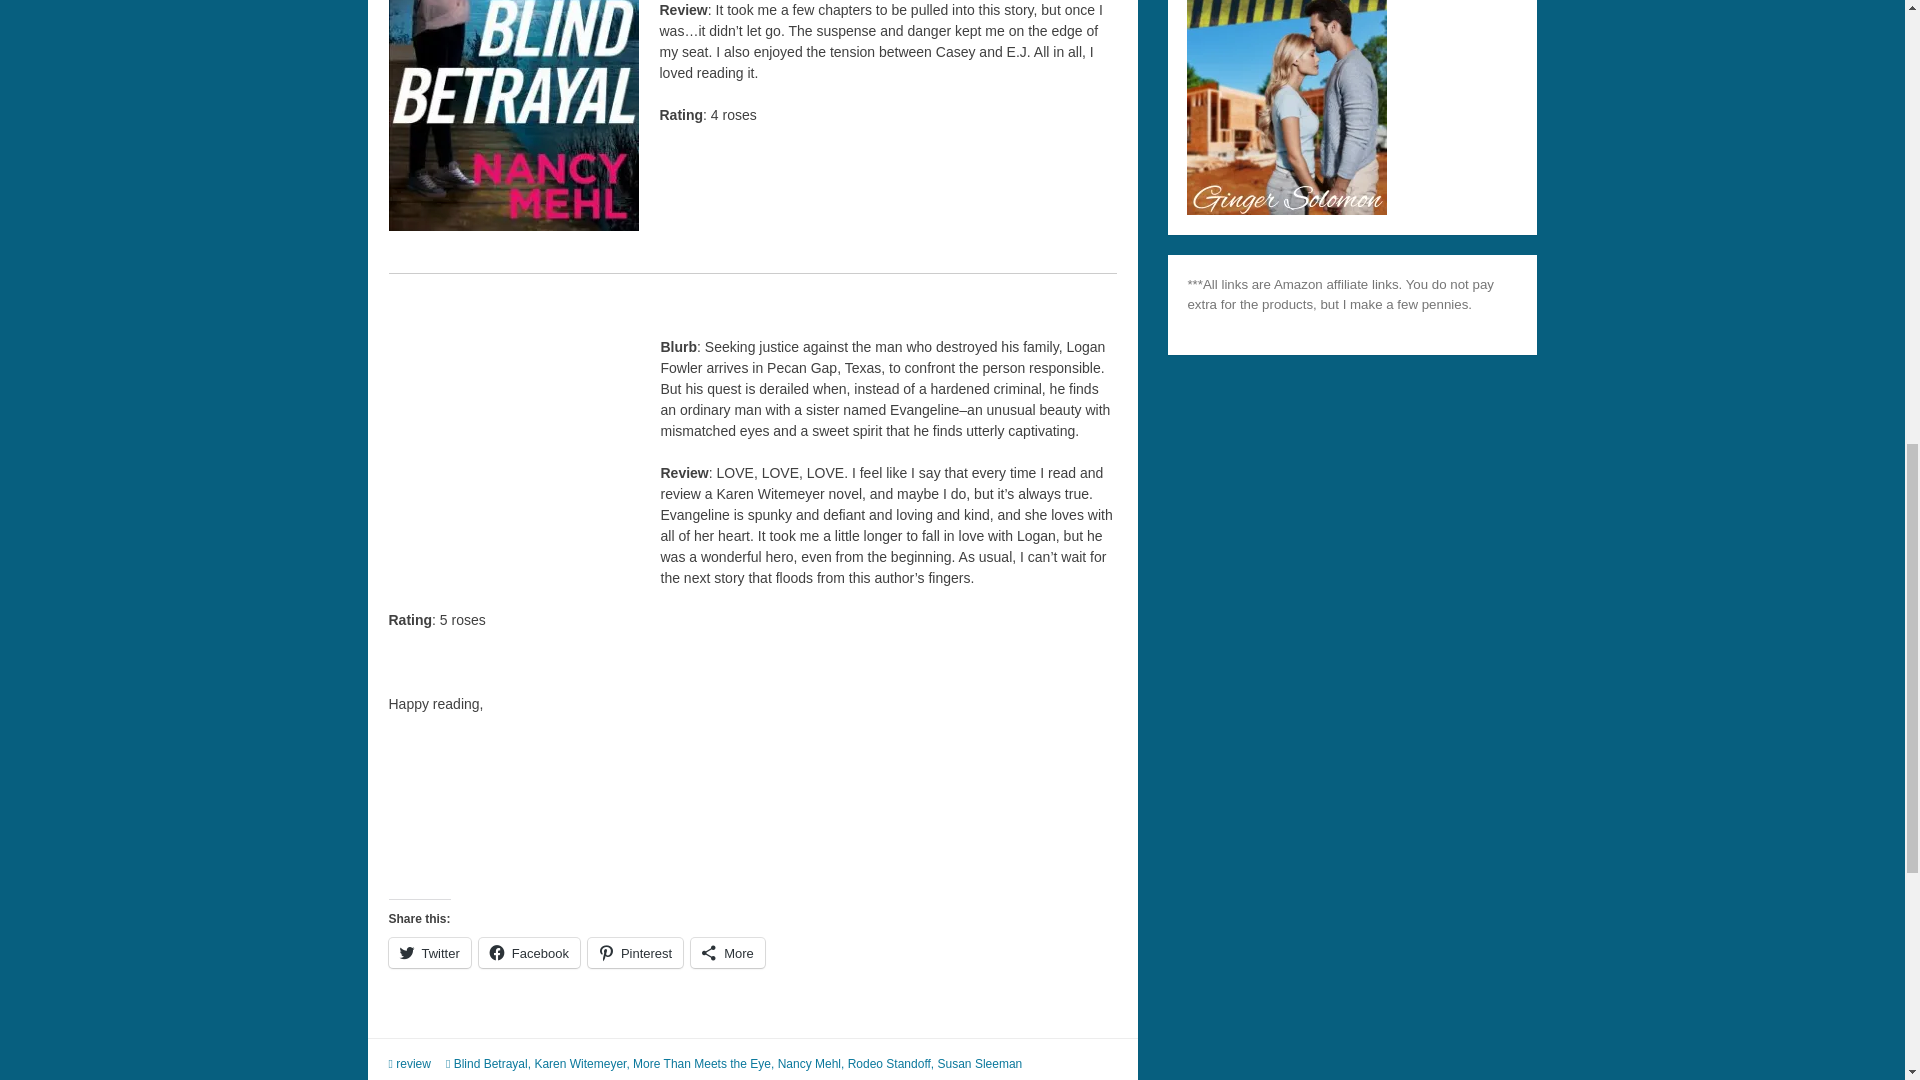 Image resolution: width=1920 pixels, height=1080 pixels. Describe the element at coordinates (428, 952) in the screenshot. I see `Click to share on Twitter` at that location.